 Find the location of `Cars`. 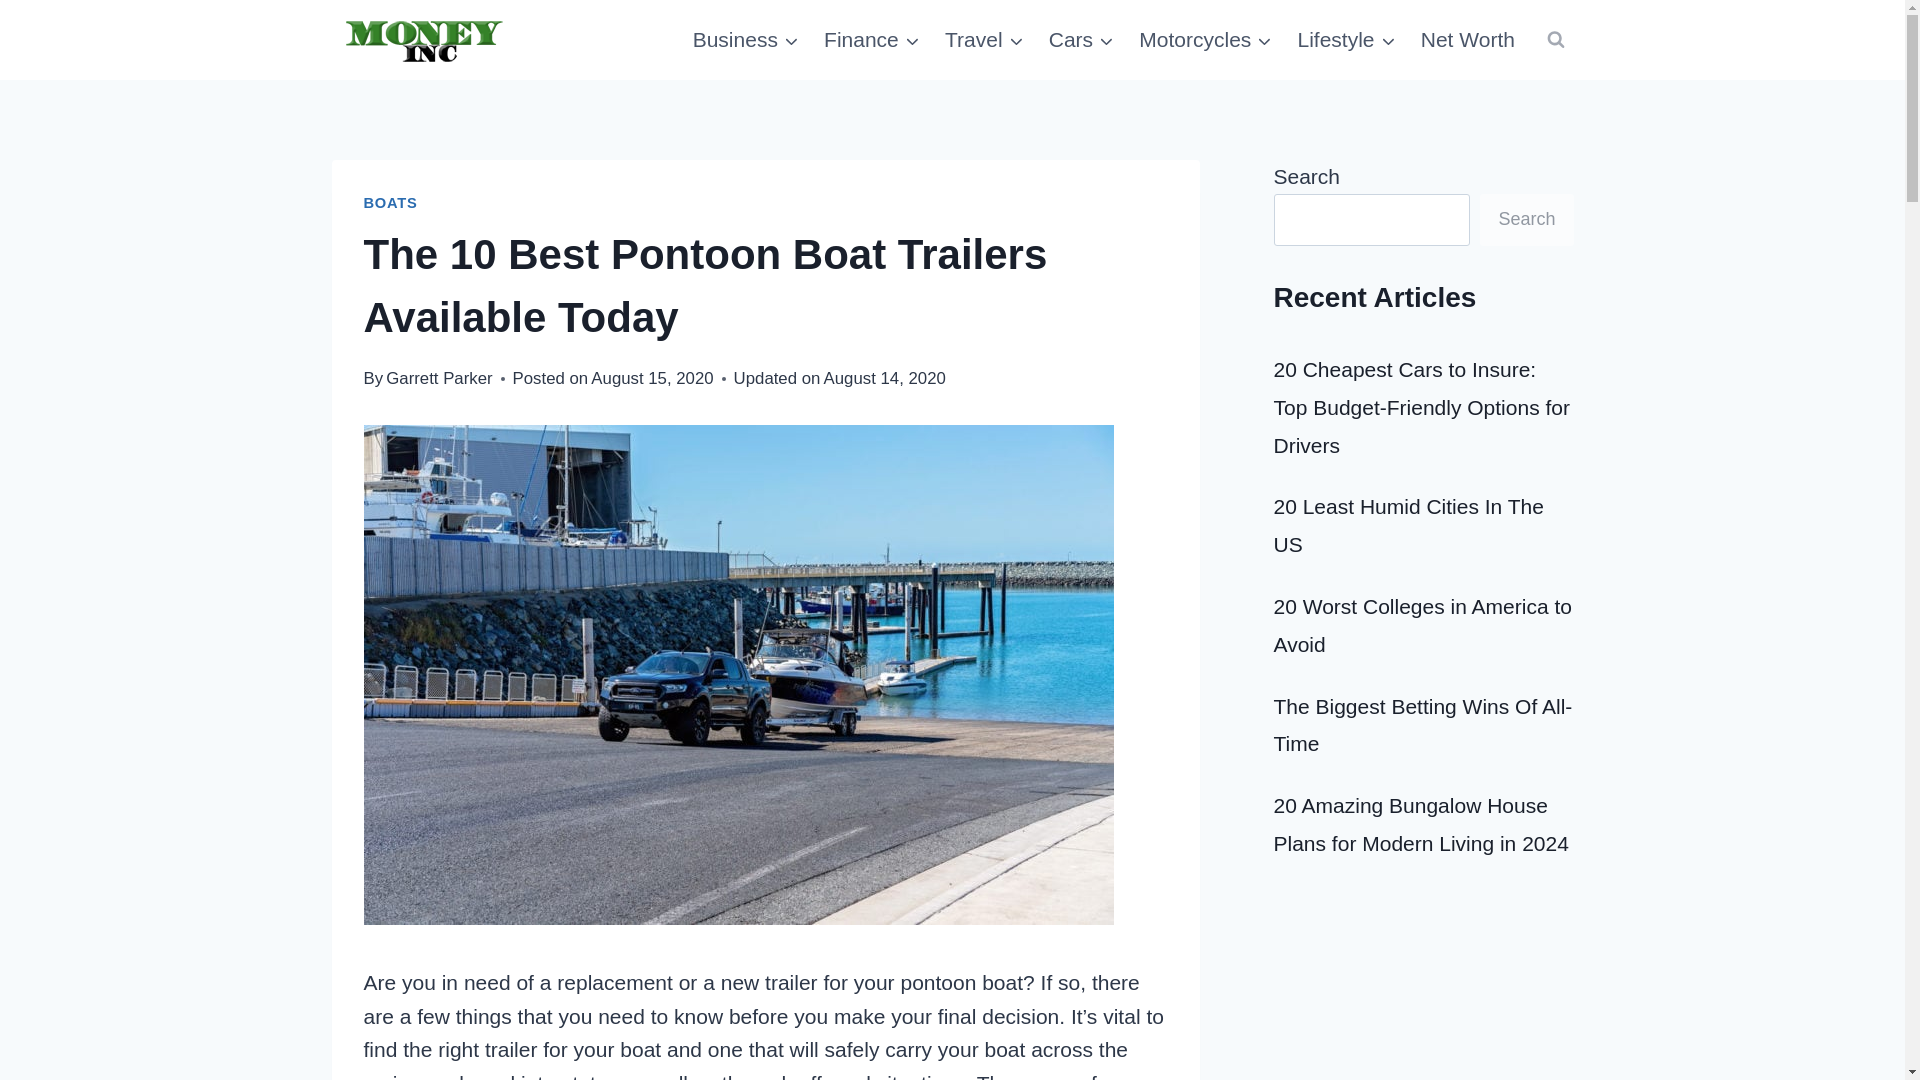

Cars is located at coordinates (1082, 40).